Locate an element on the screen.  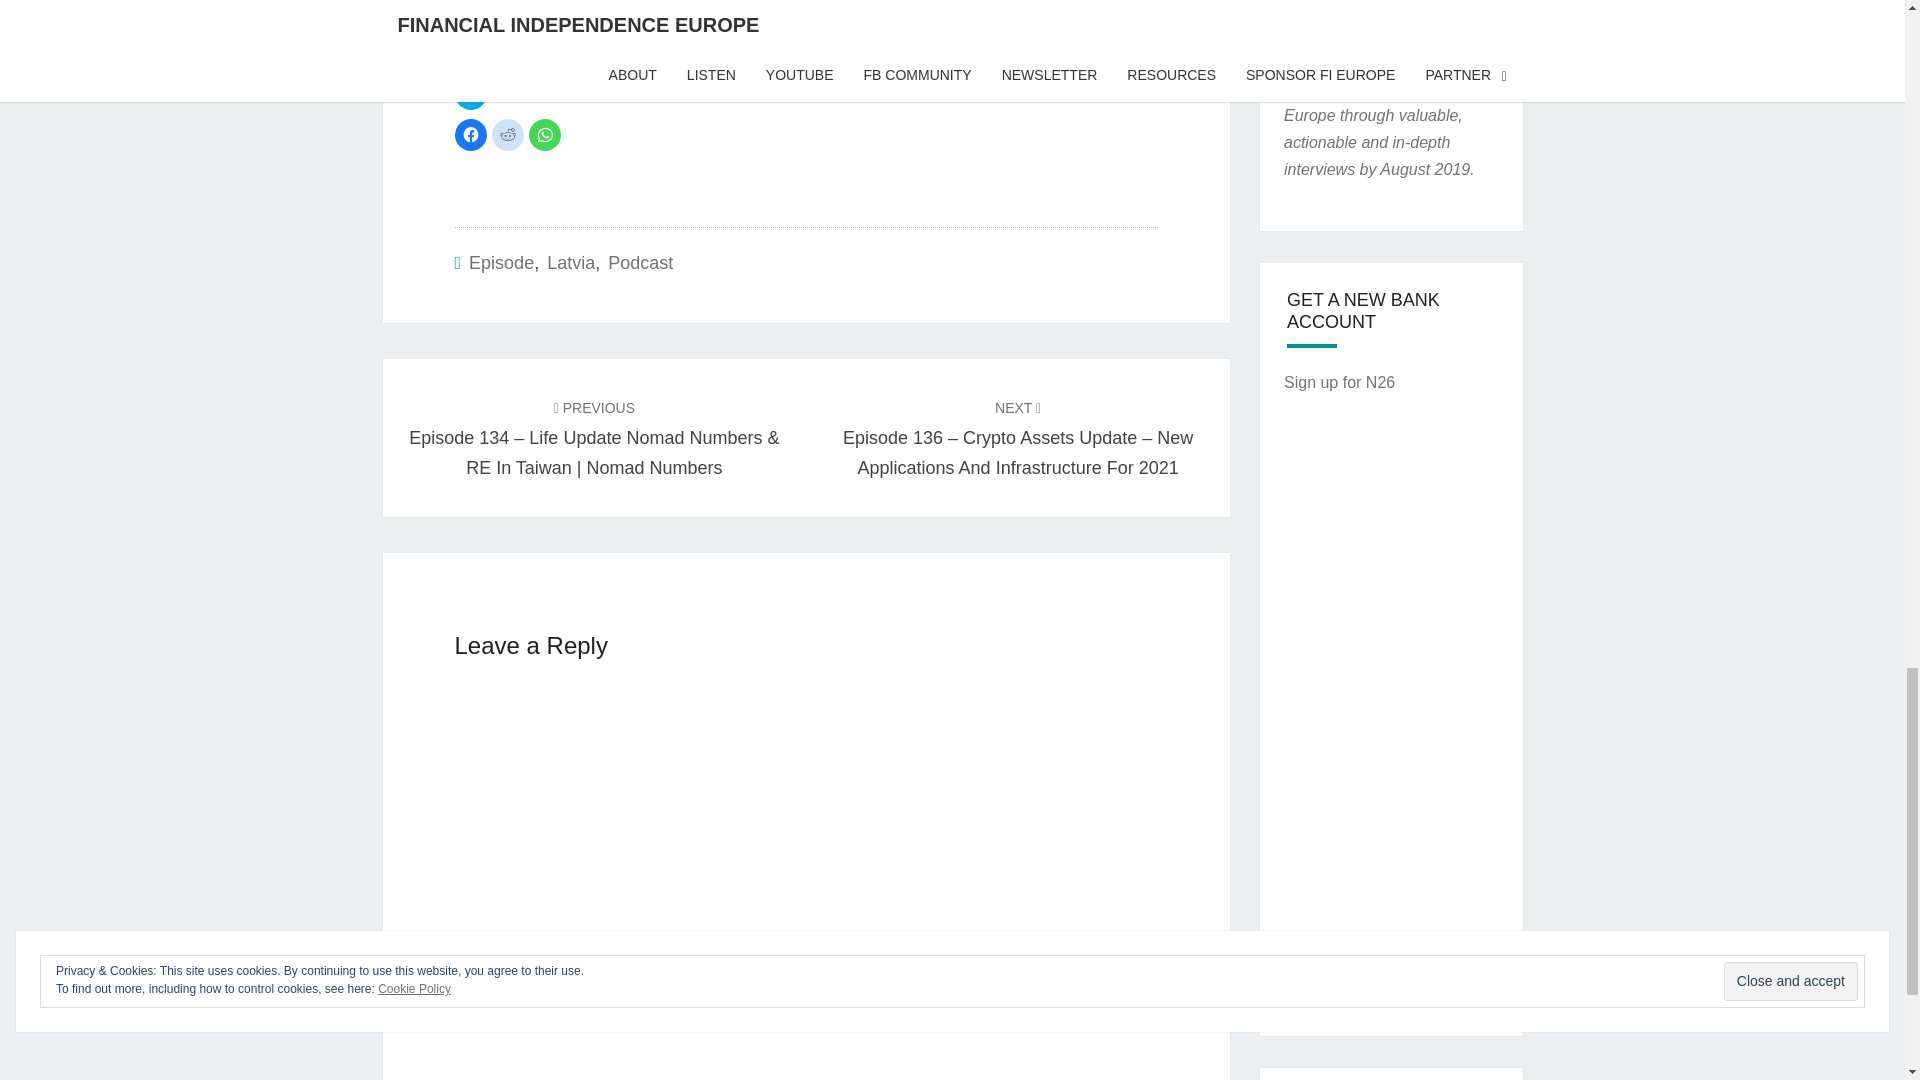
Click to share on Facebook is located at coordinates (469, 134).